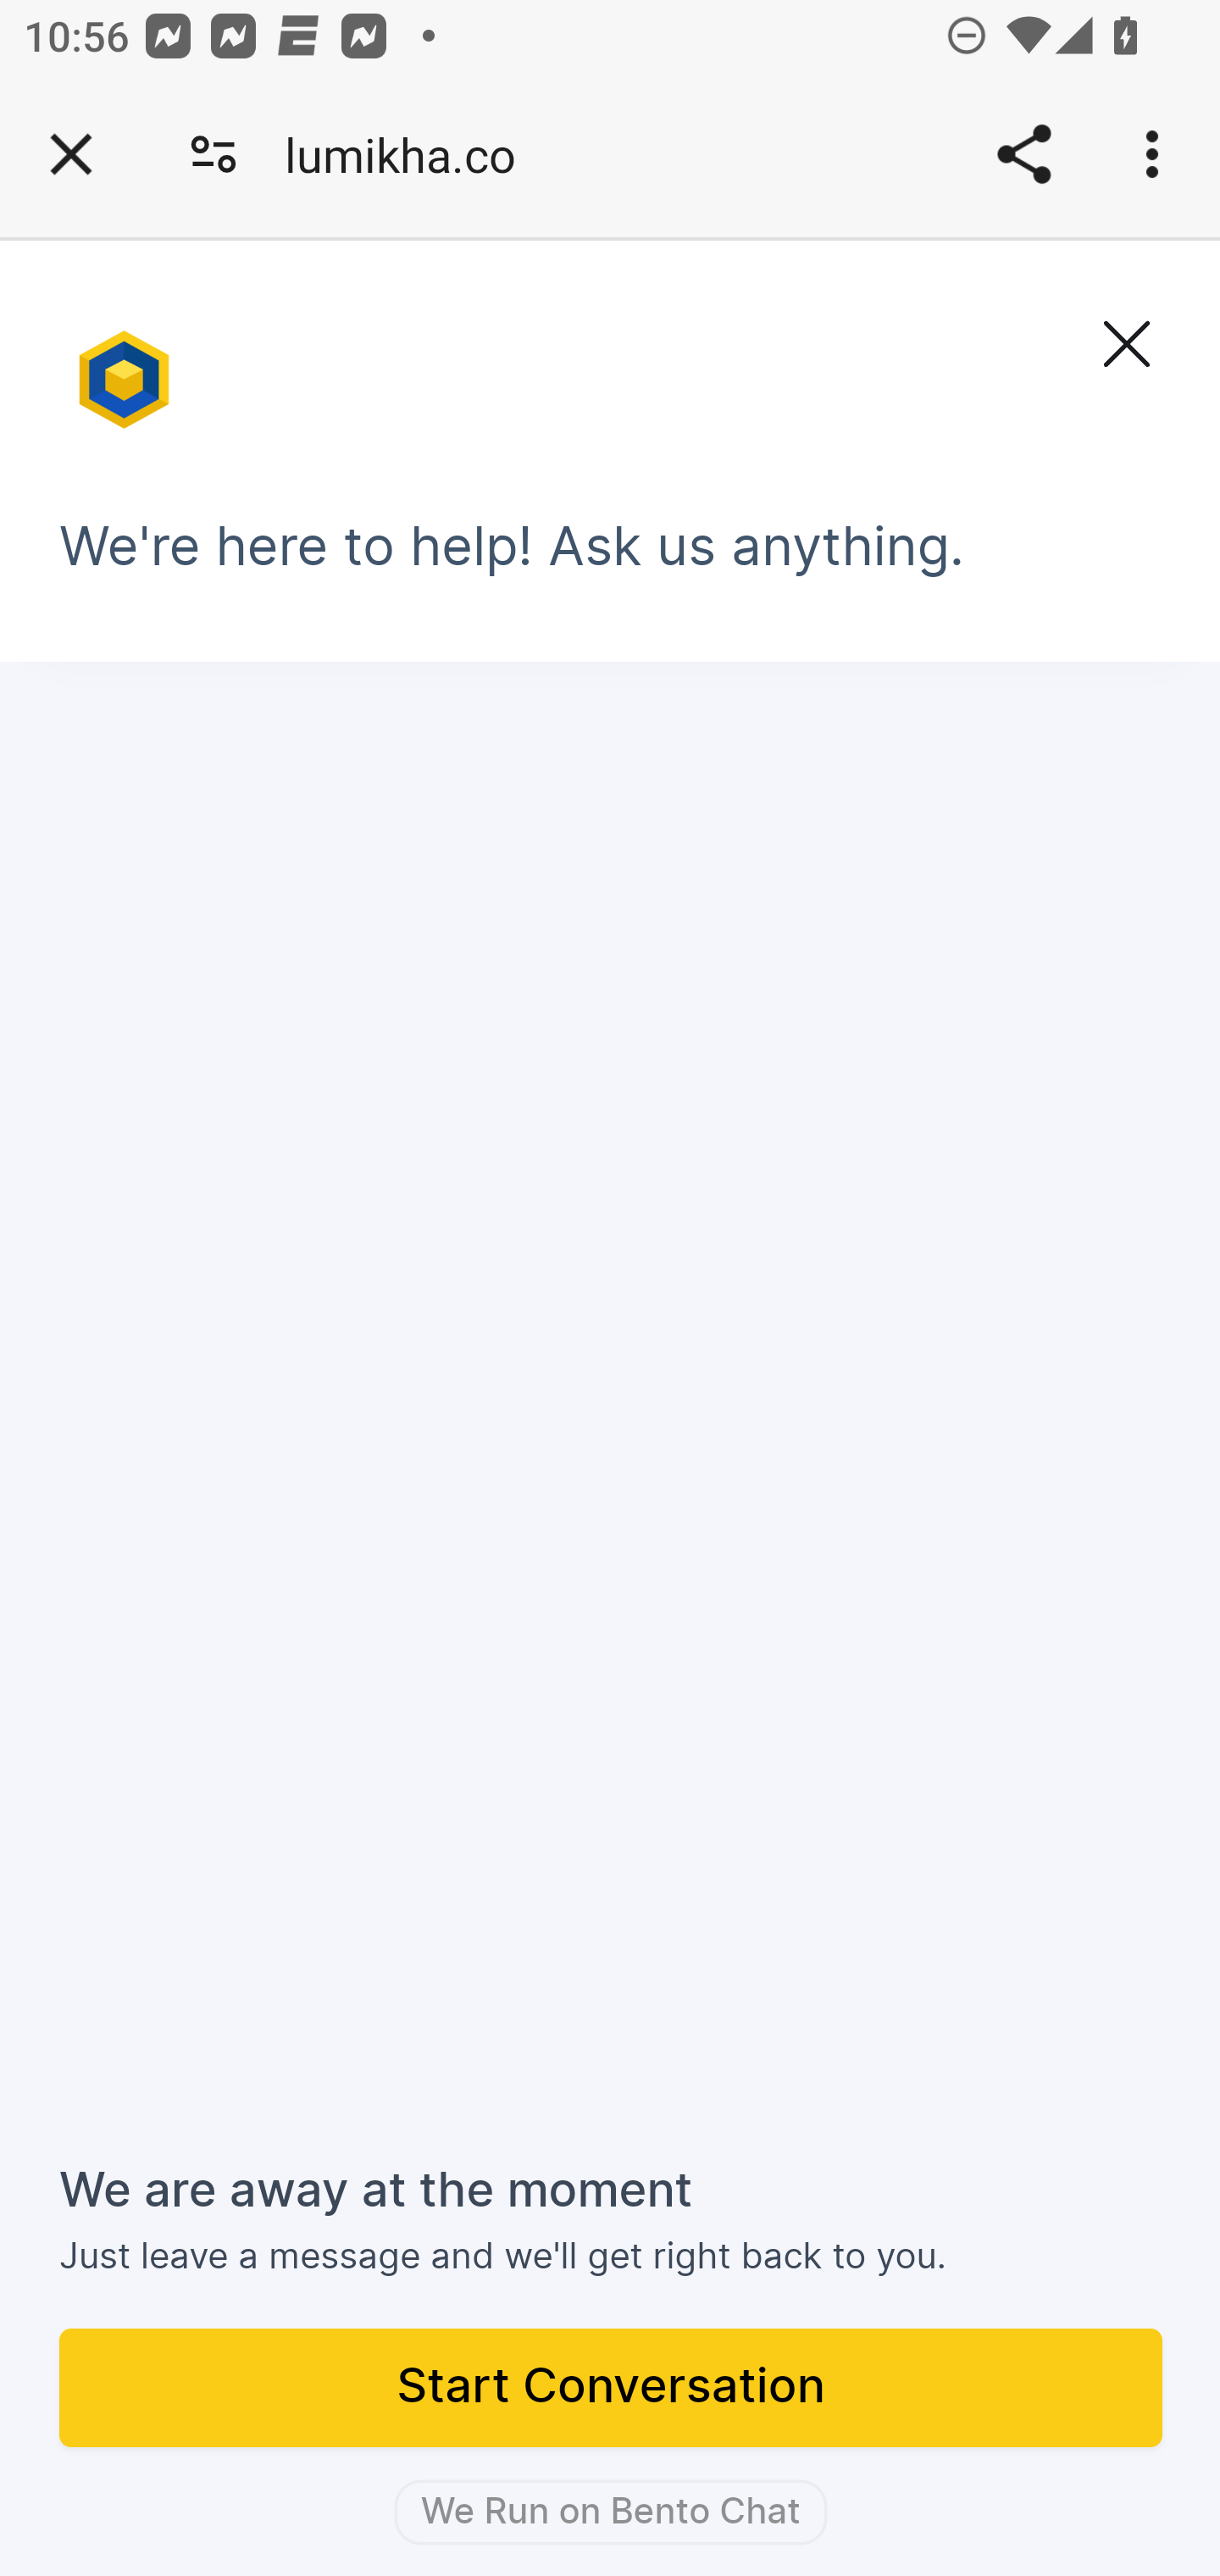  I want to click on We Run on Bento Chat, so click(610, 2512).